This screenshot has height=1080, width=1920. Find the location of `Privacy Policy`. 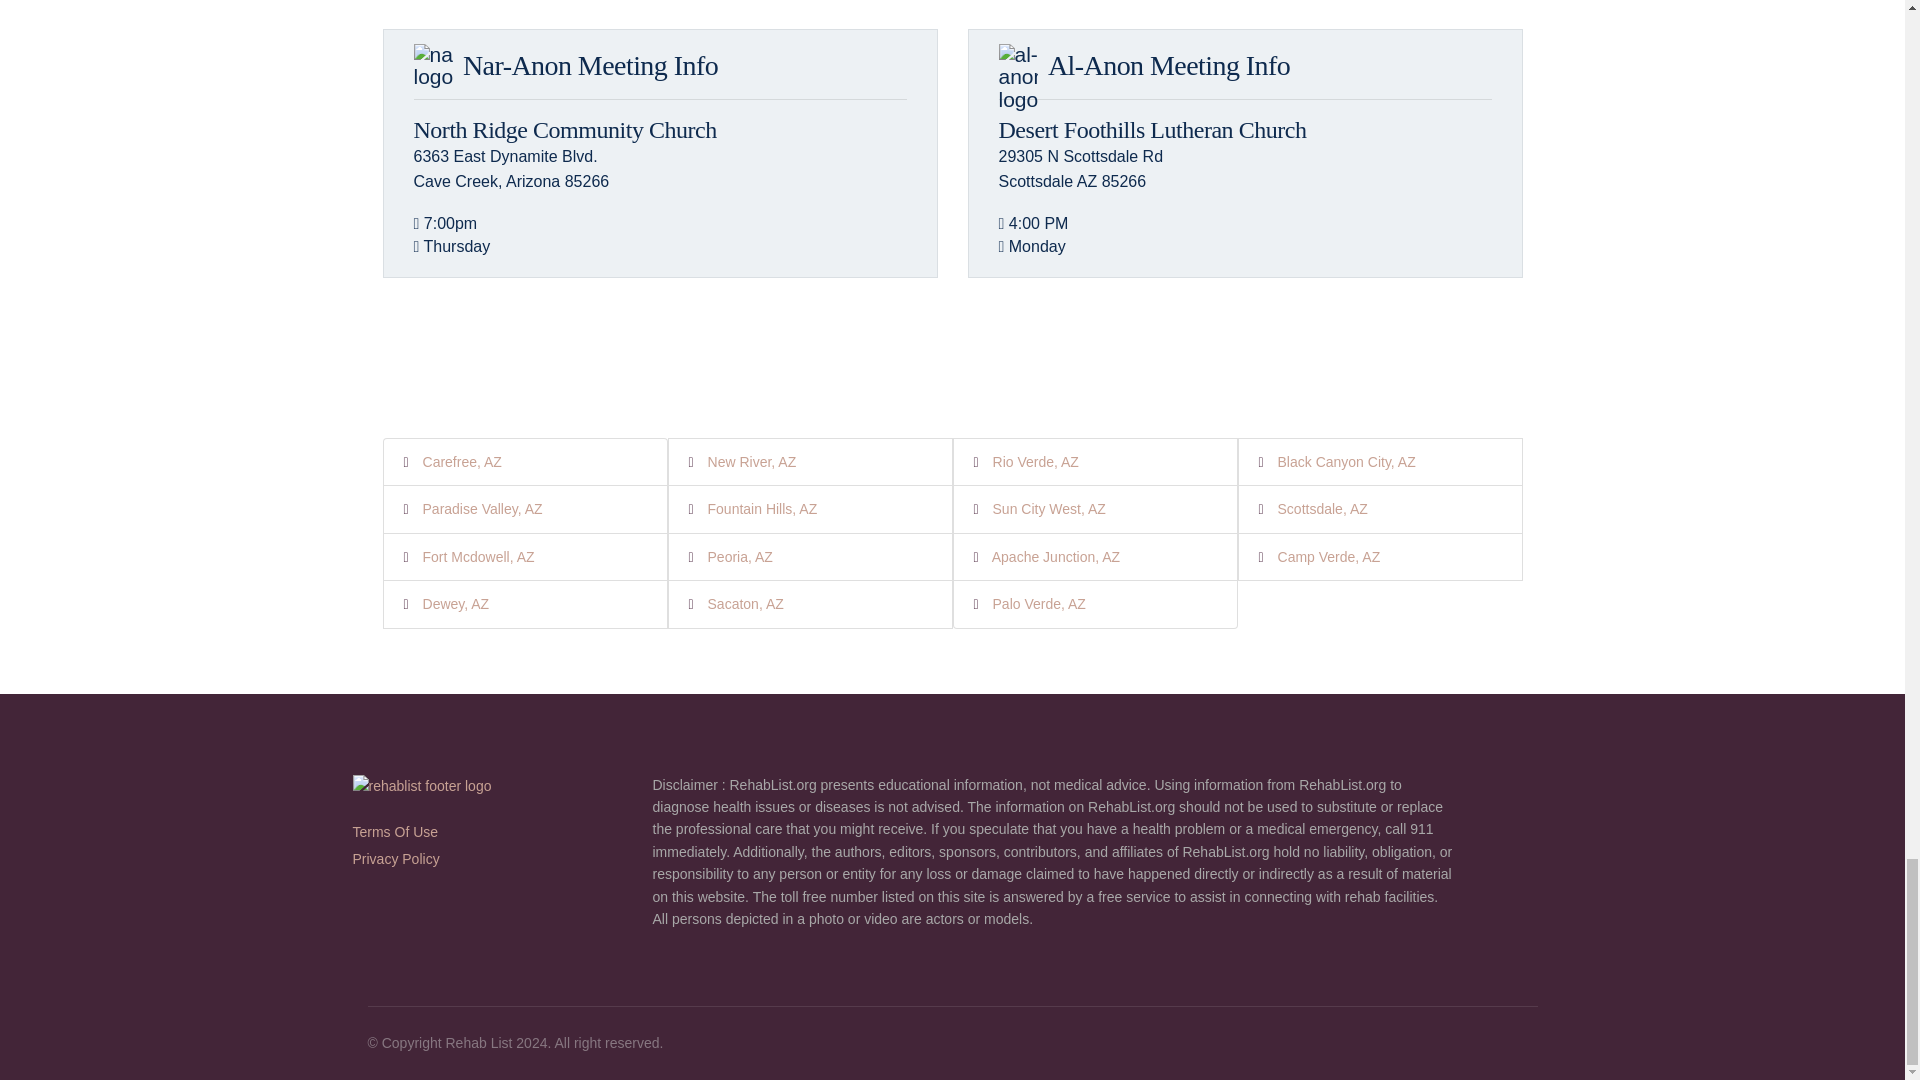

Privacy Policy is located at coordinates (395, 859).